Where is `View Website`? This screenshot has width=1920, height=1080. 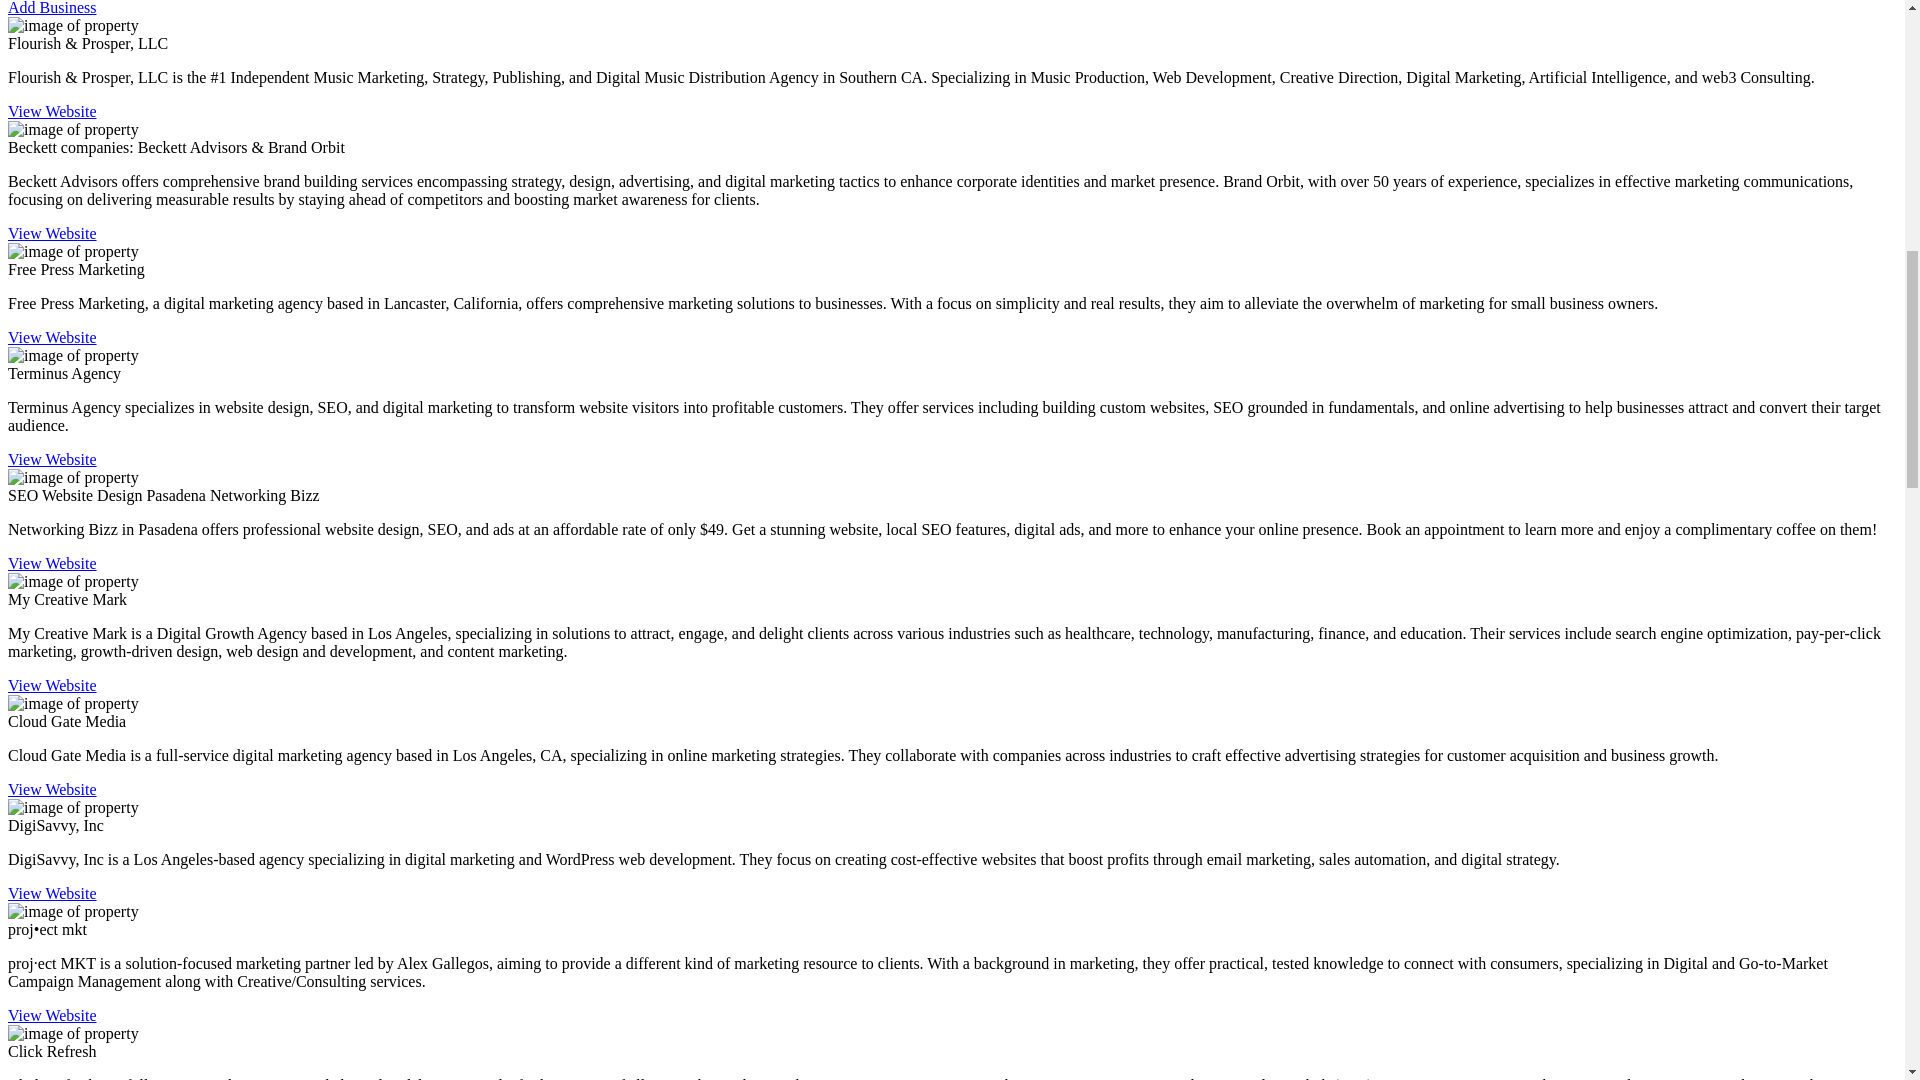 View Website is located at coordinates (52, 459).